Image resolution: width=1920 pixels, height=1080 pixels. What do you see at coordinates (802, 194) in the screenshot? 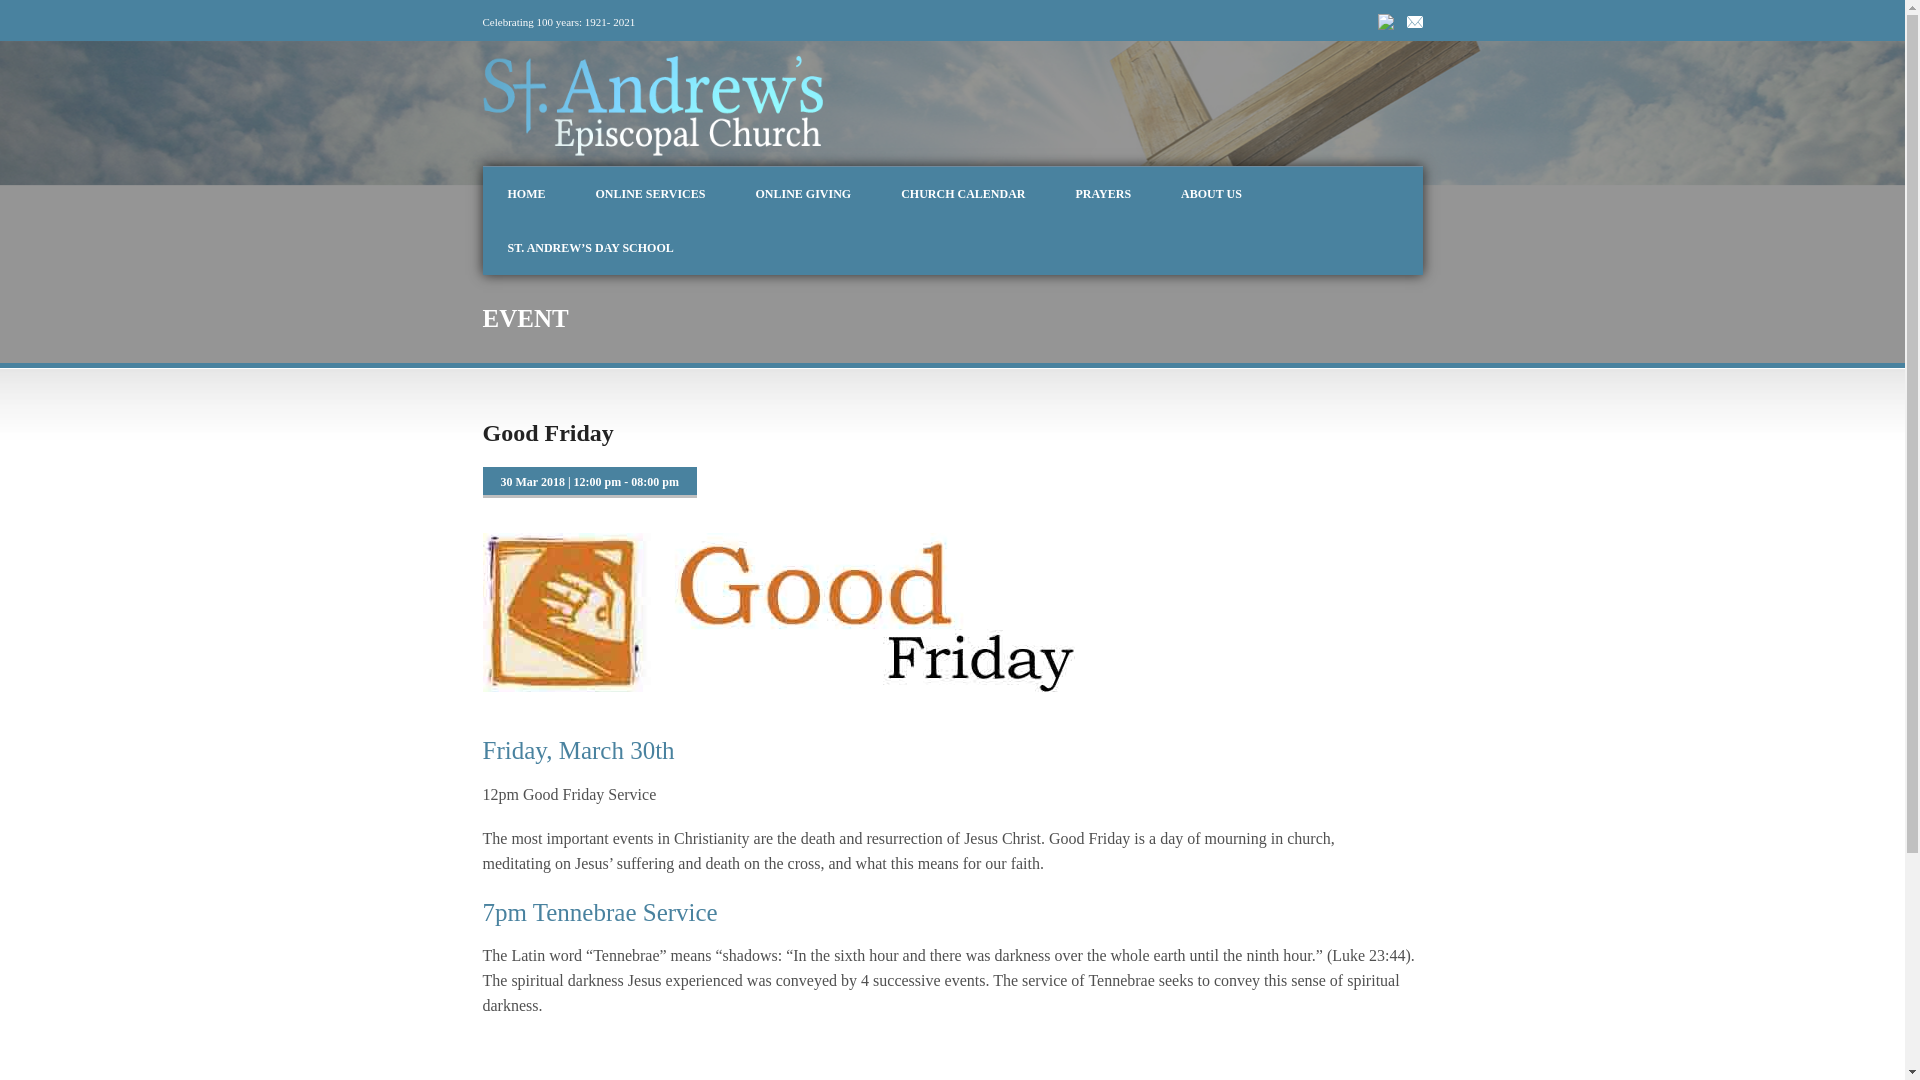
I see `ONLINE GIVING` at bounding box center [802, 194].